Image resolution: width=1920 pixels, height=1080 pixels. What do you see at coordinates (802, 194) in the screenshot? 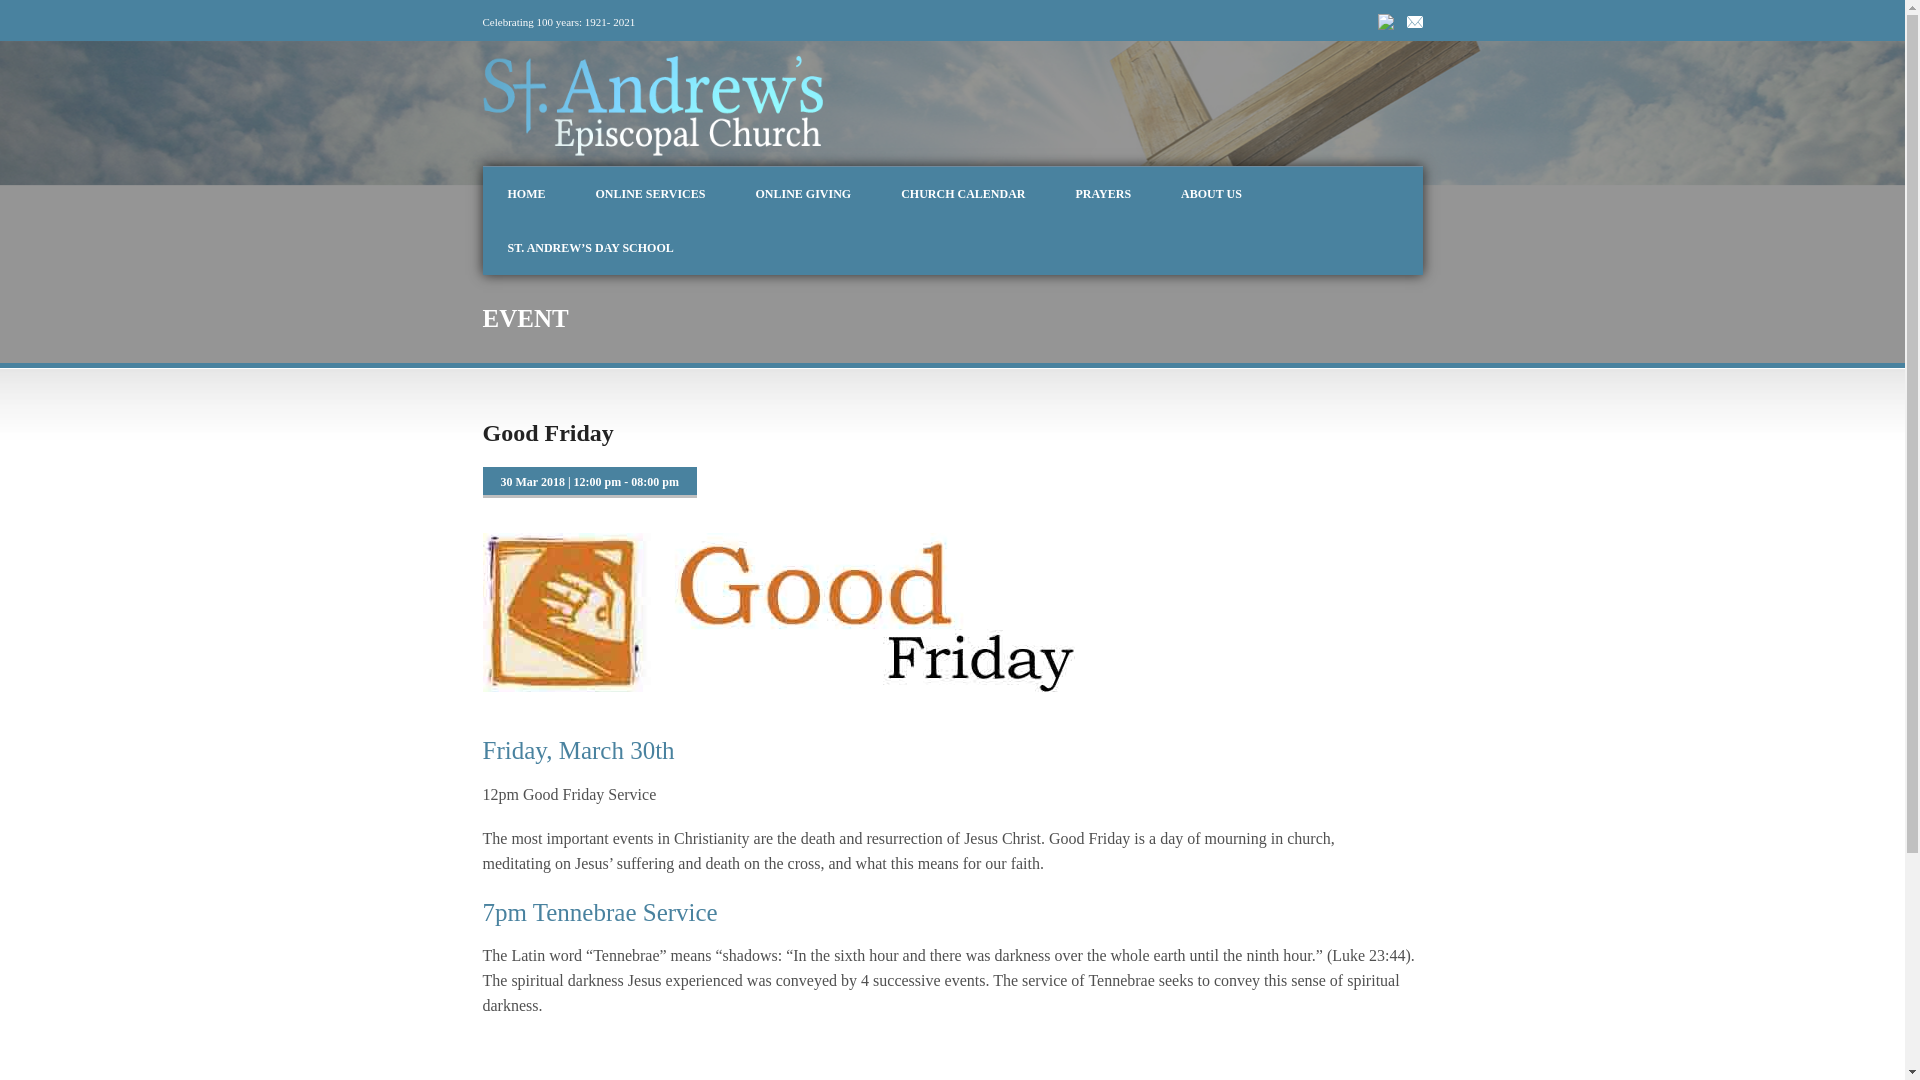
I see `ONLINE GIVING` at bounding box center [802, 194].